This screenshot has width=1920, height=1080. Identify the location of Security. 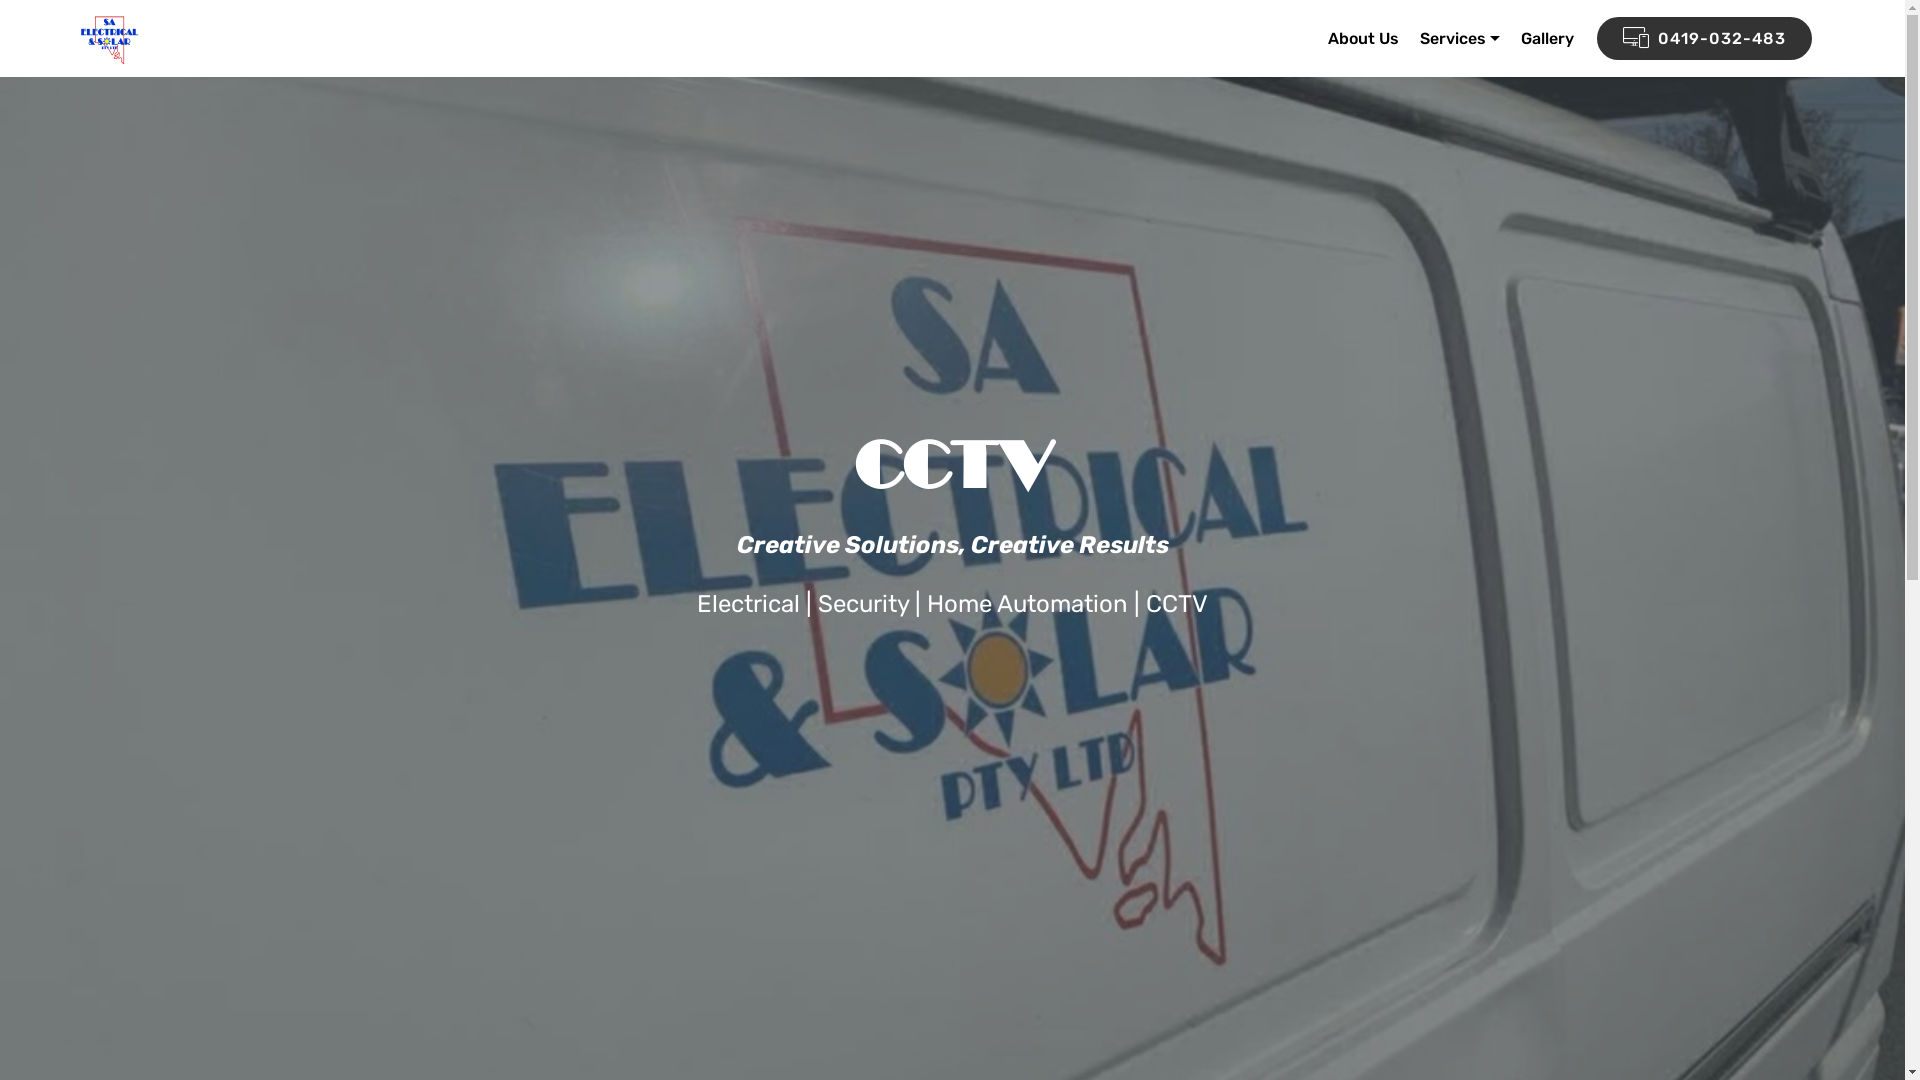
(864, 604).